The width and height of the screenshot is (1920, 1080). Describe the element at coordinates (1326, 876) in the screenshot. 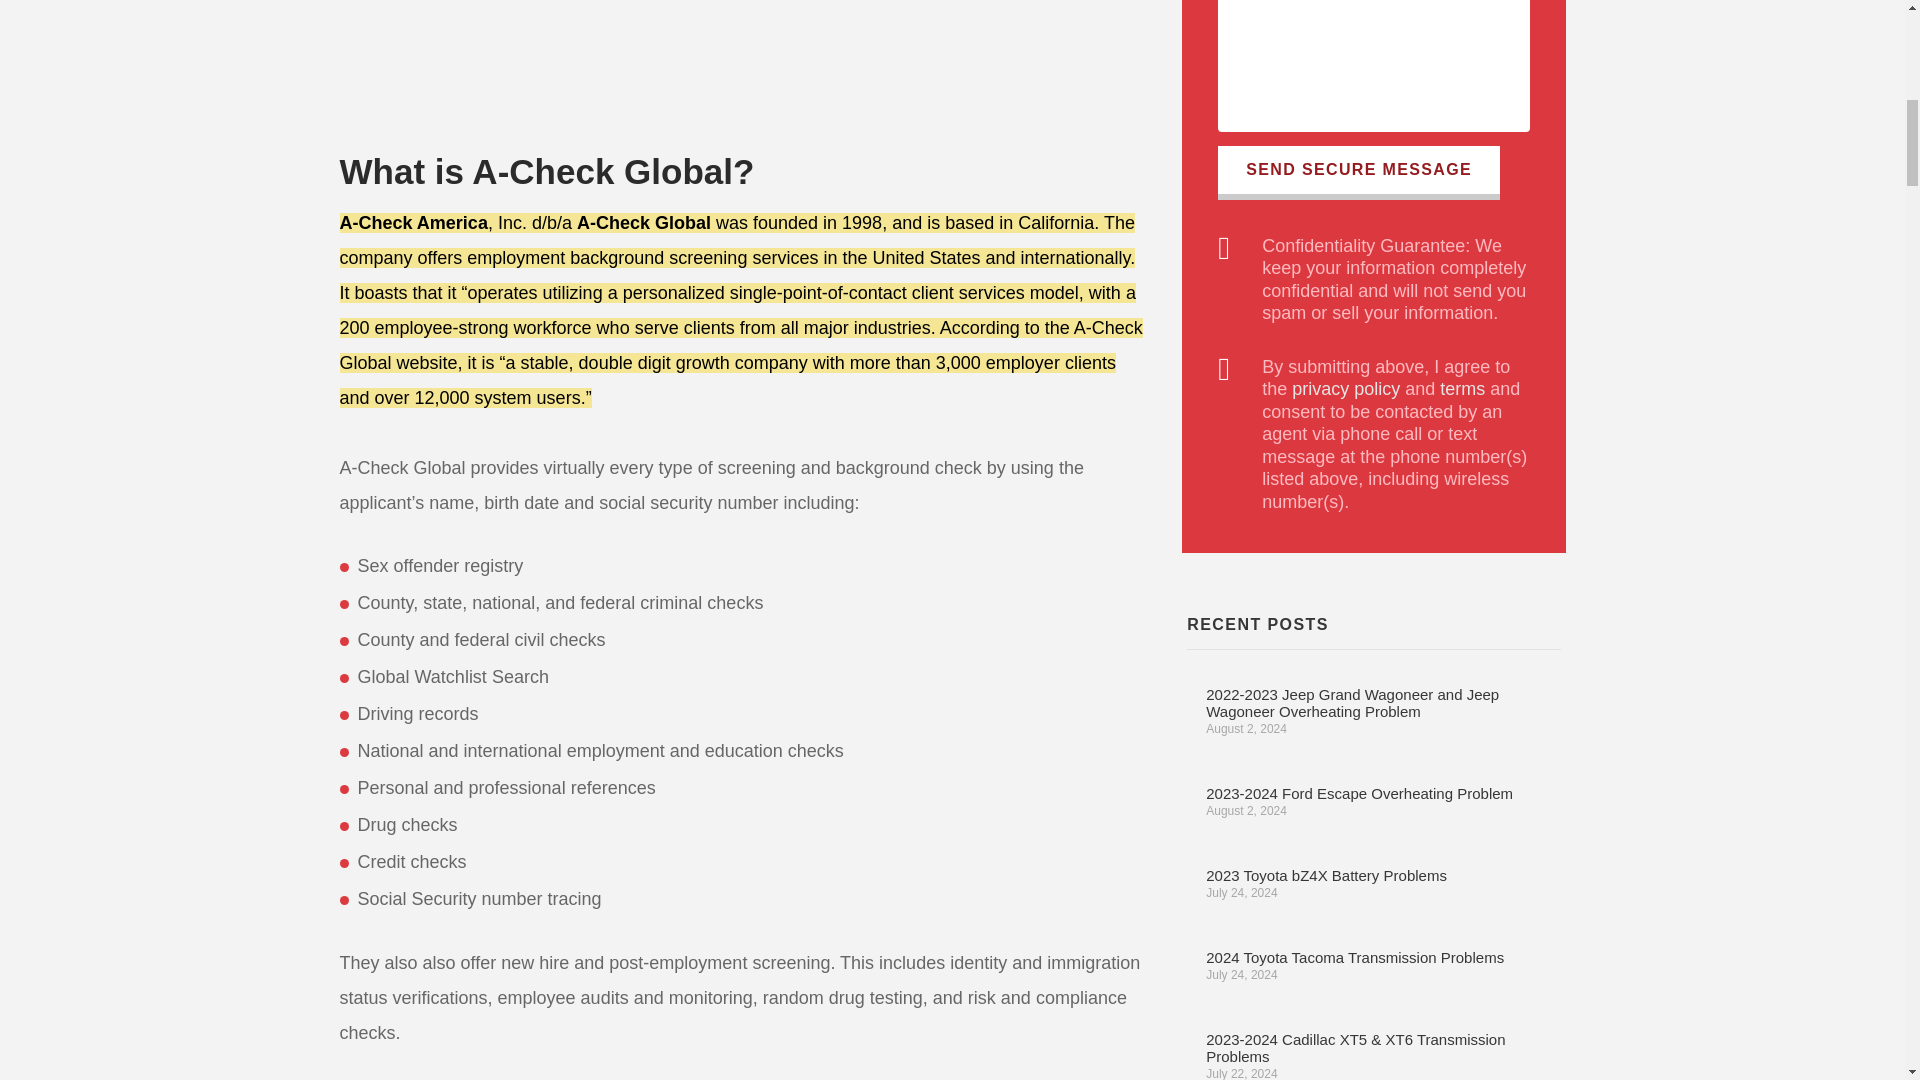

I see `2023 Toyota bZ4X Battery Problems` at that location.